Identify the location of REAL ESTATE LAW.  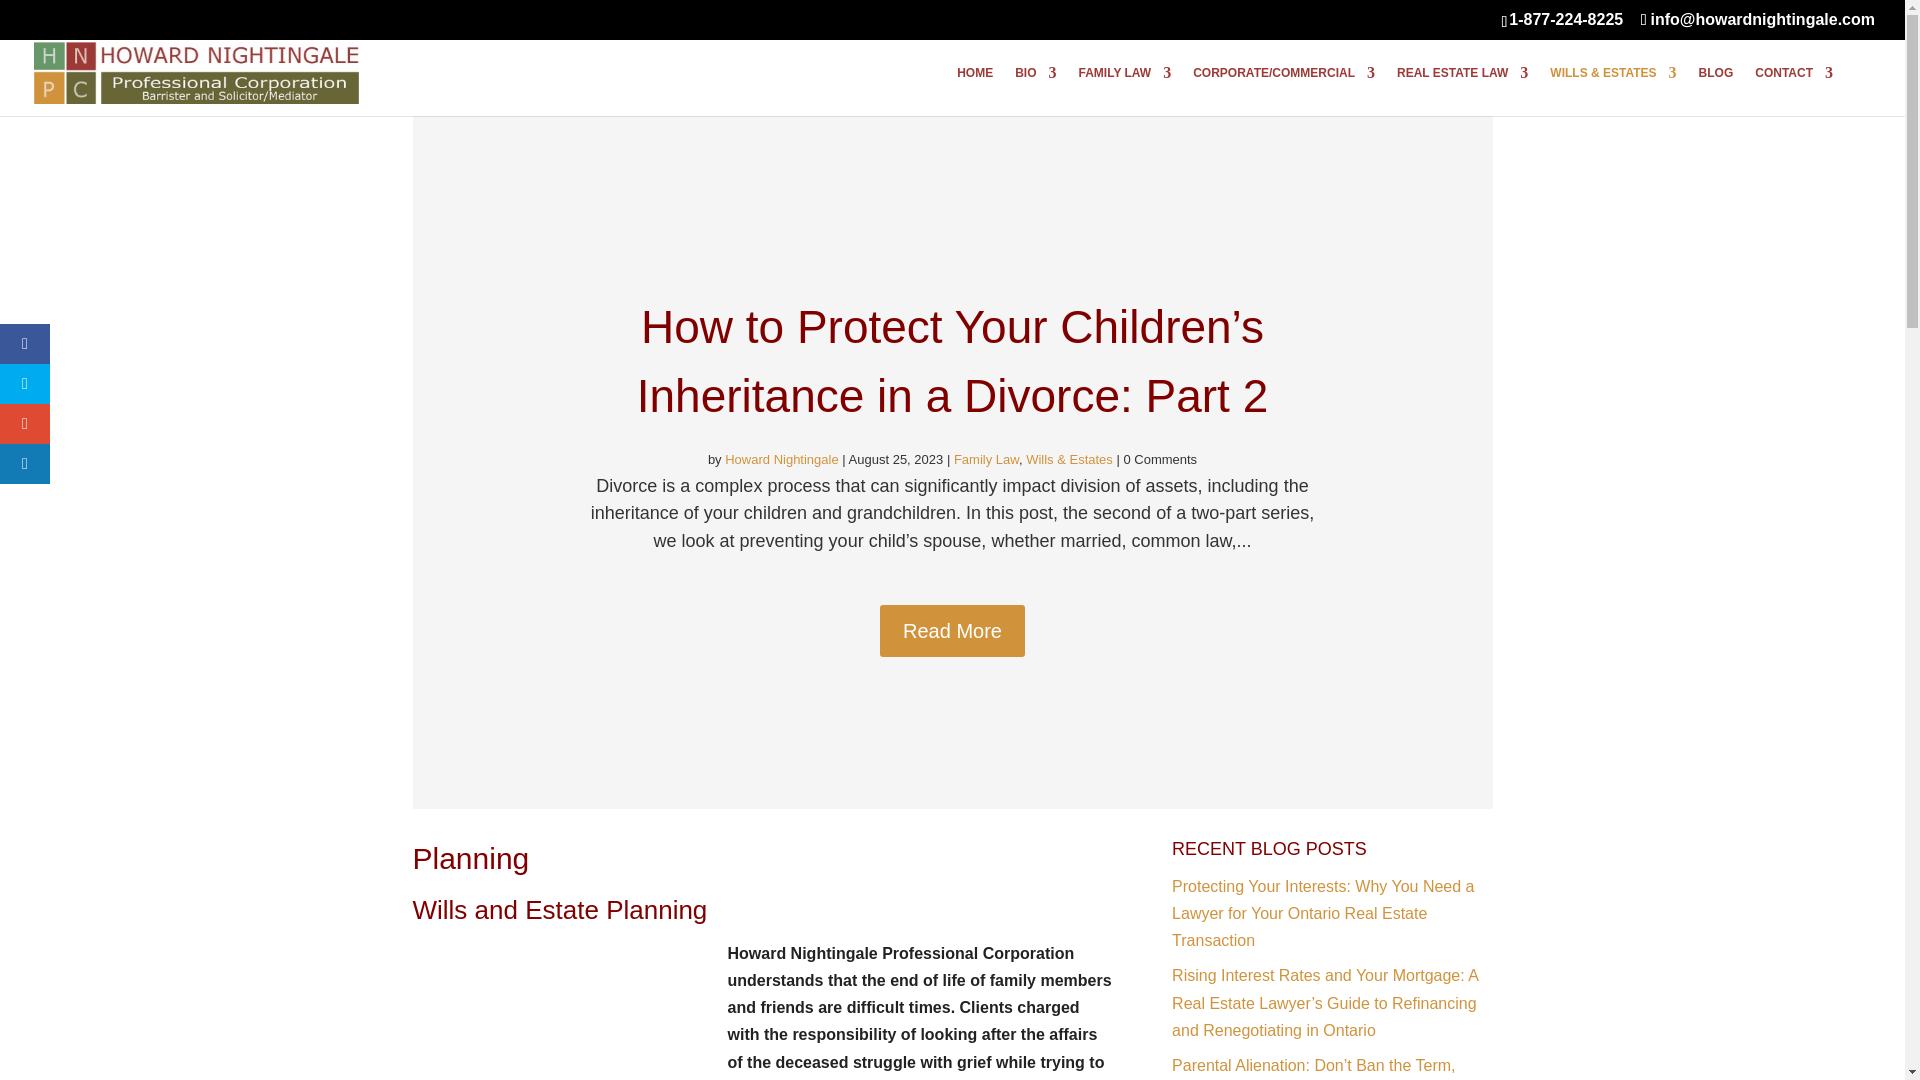
(1462, 90).